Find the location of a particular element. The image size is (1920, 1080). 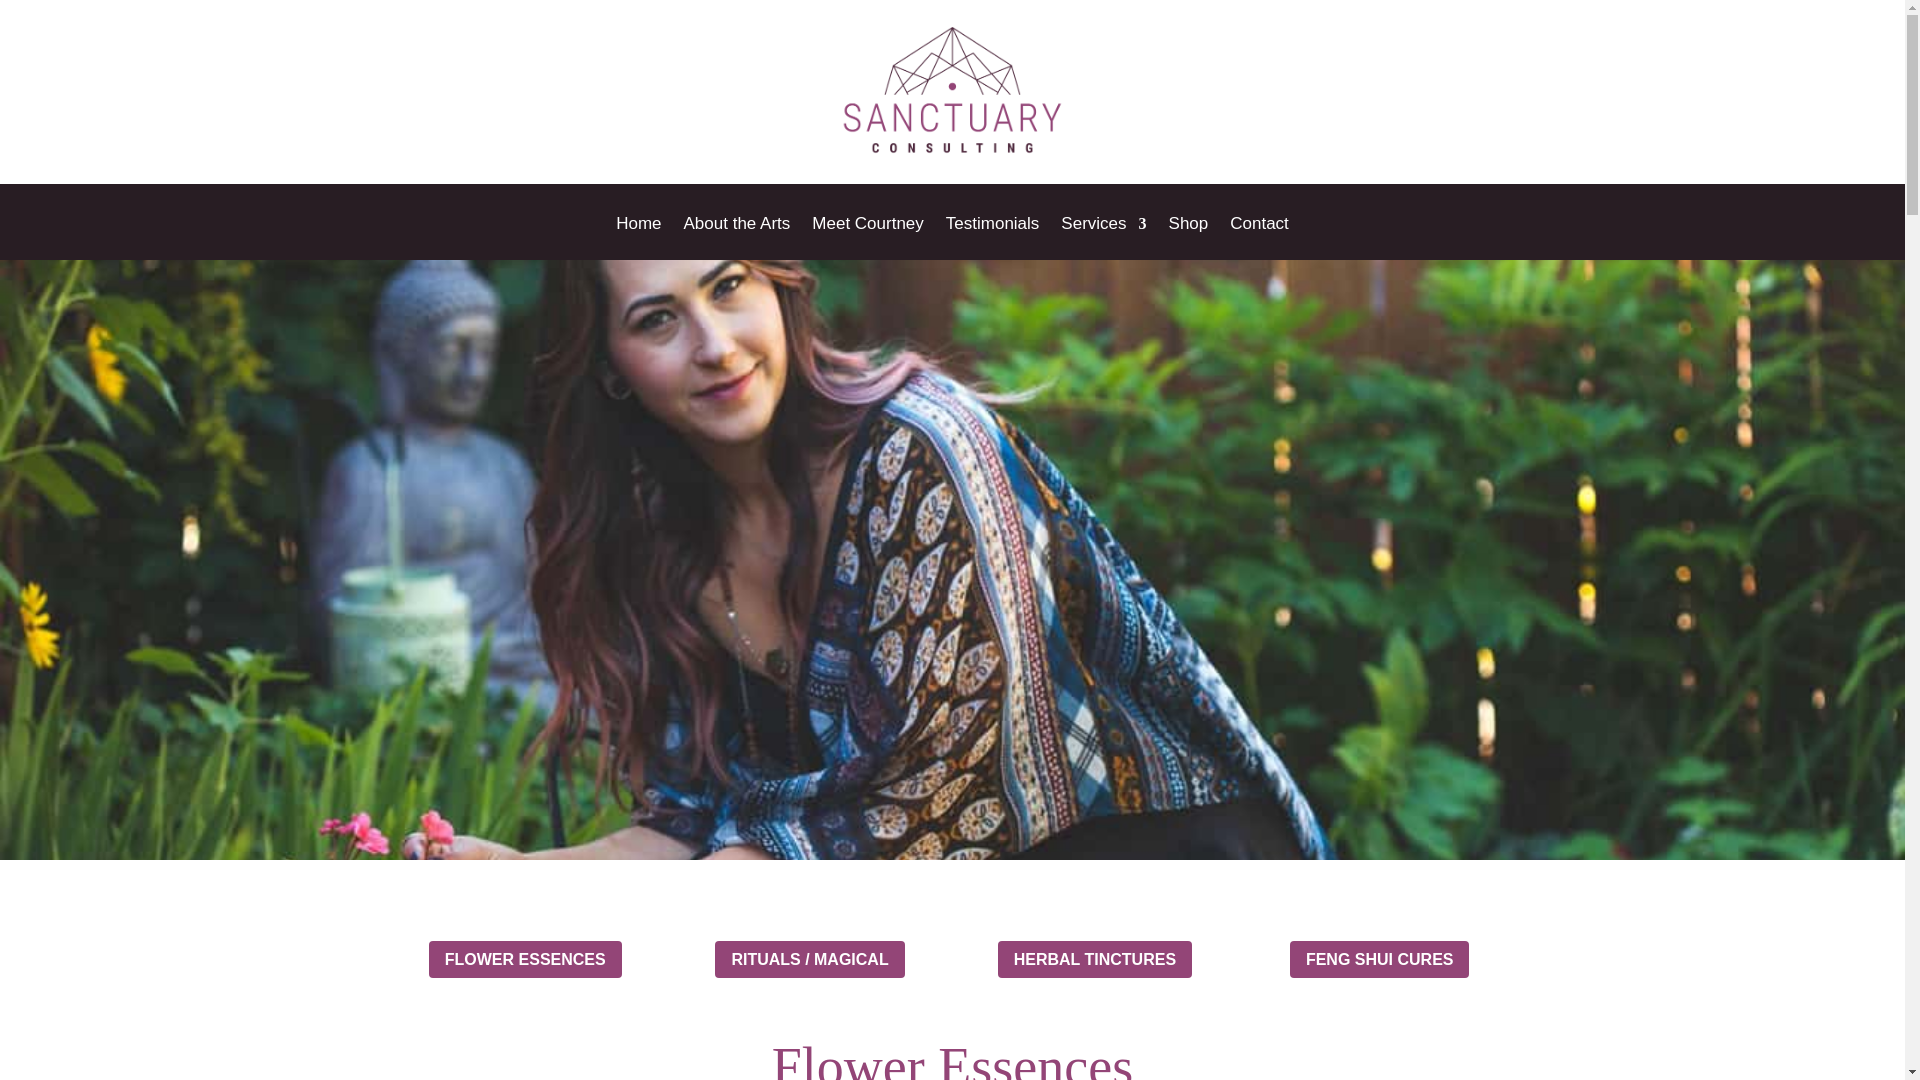

Shop is located at coordinates (1189, 238).